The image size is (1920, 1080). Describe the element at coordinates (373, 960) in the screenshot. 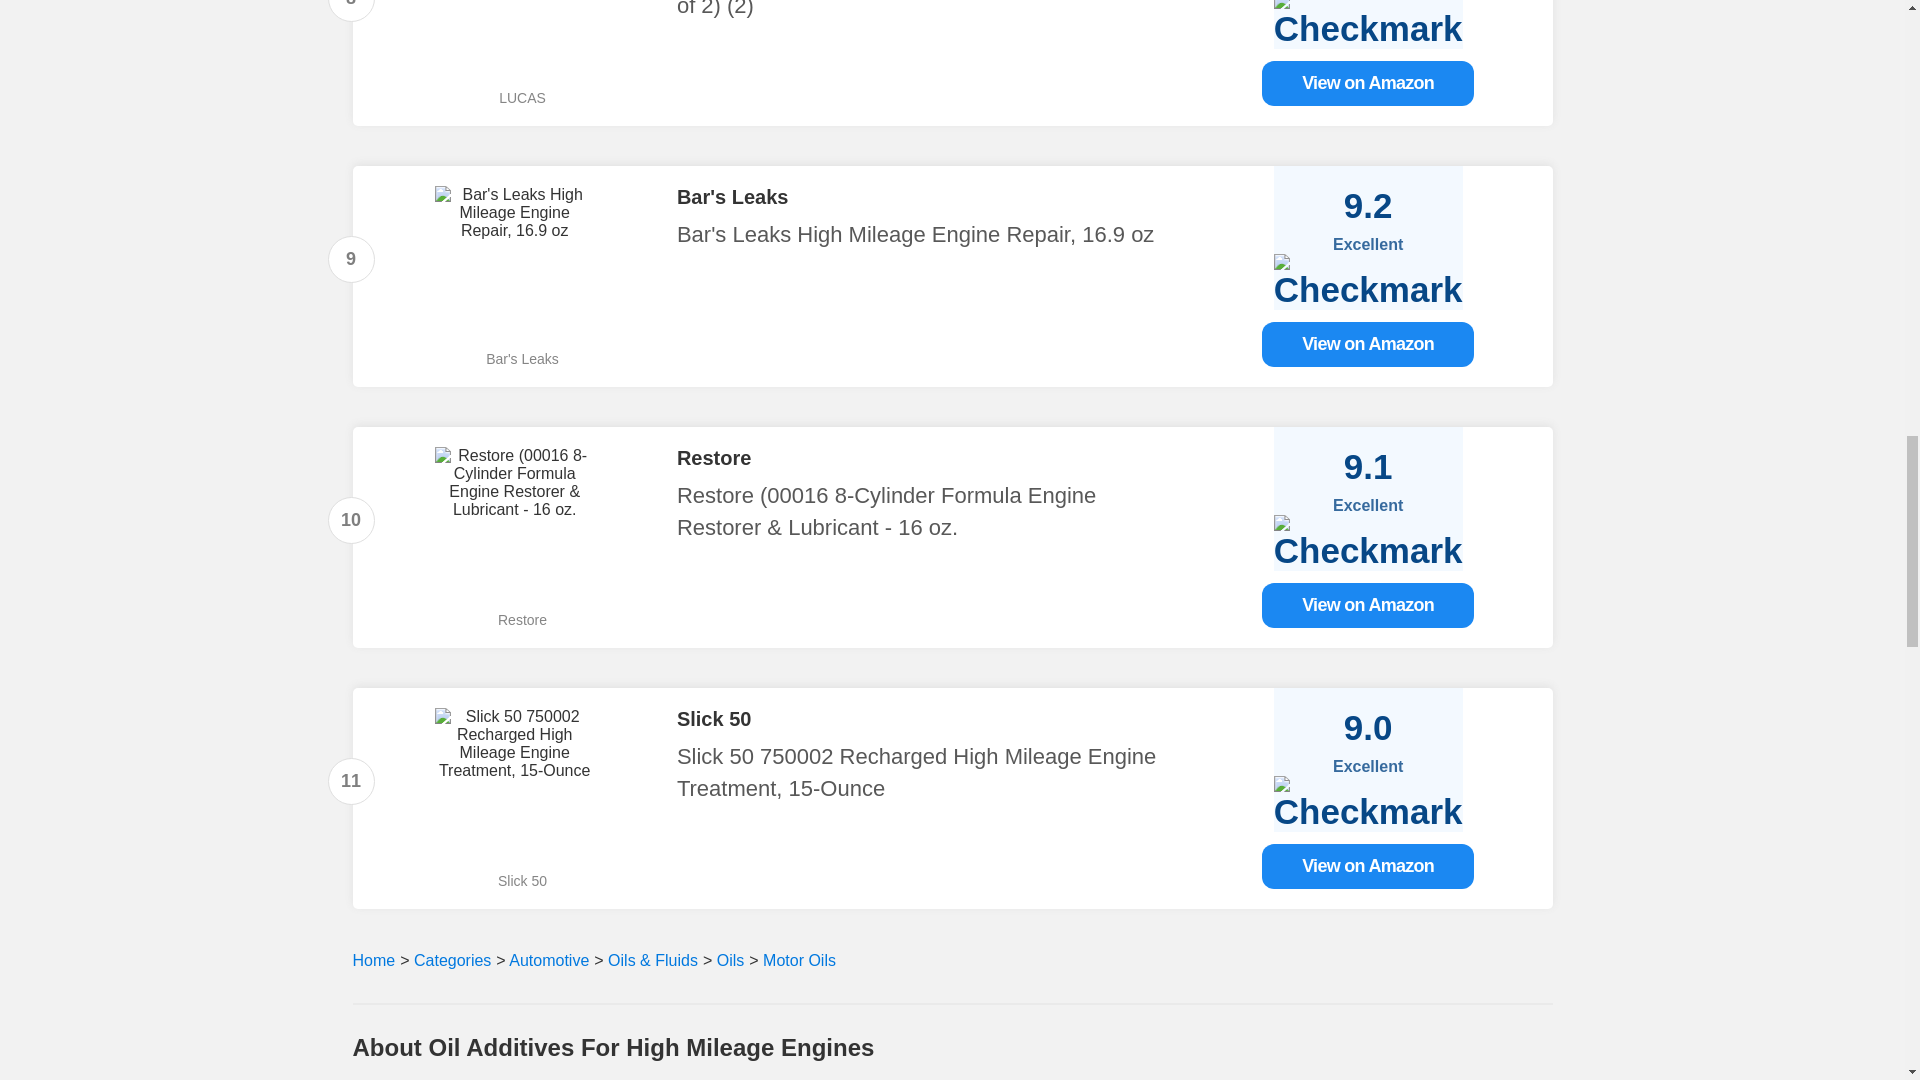

I see `Home` at that location.